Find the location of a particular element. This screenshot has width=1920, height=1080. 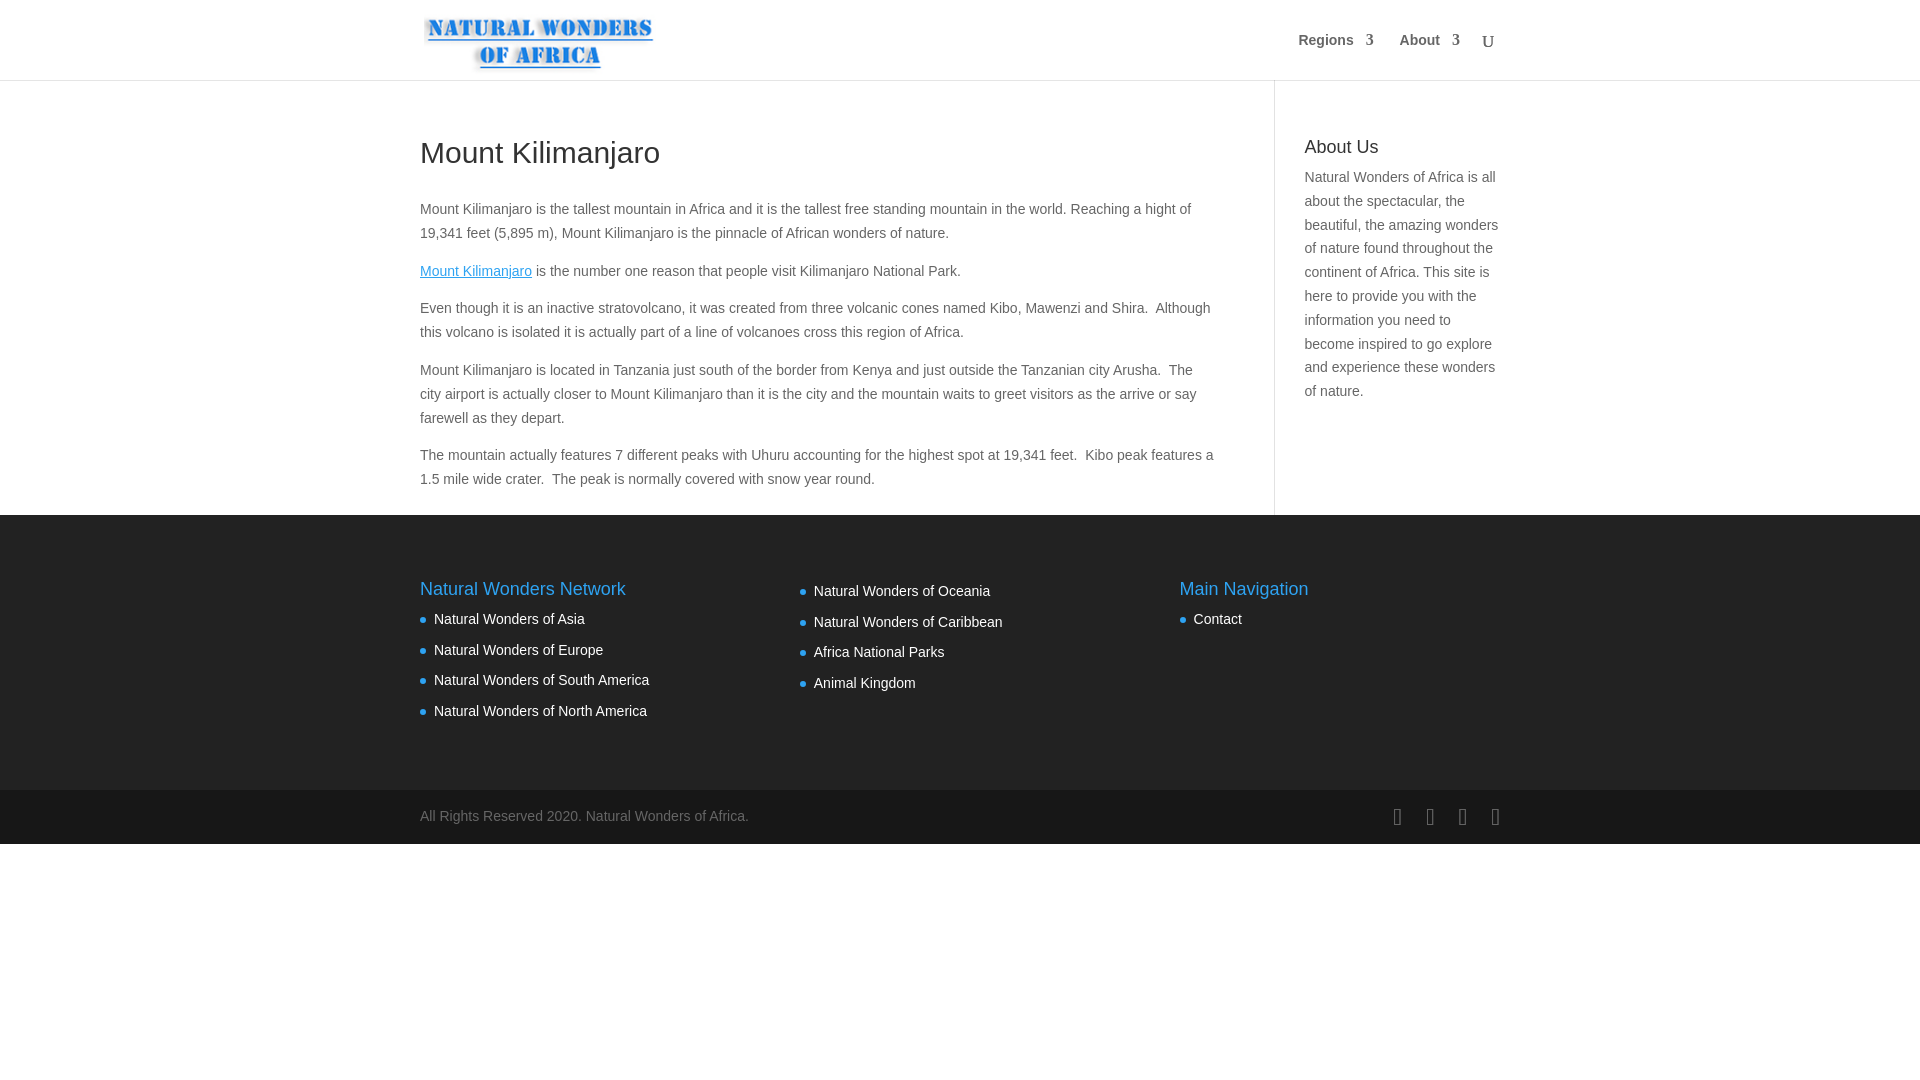

Regions is located at coordinates (1334, 56).